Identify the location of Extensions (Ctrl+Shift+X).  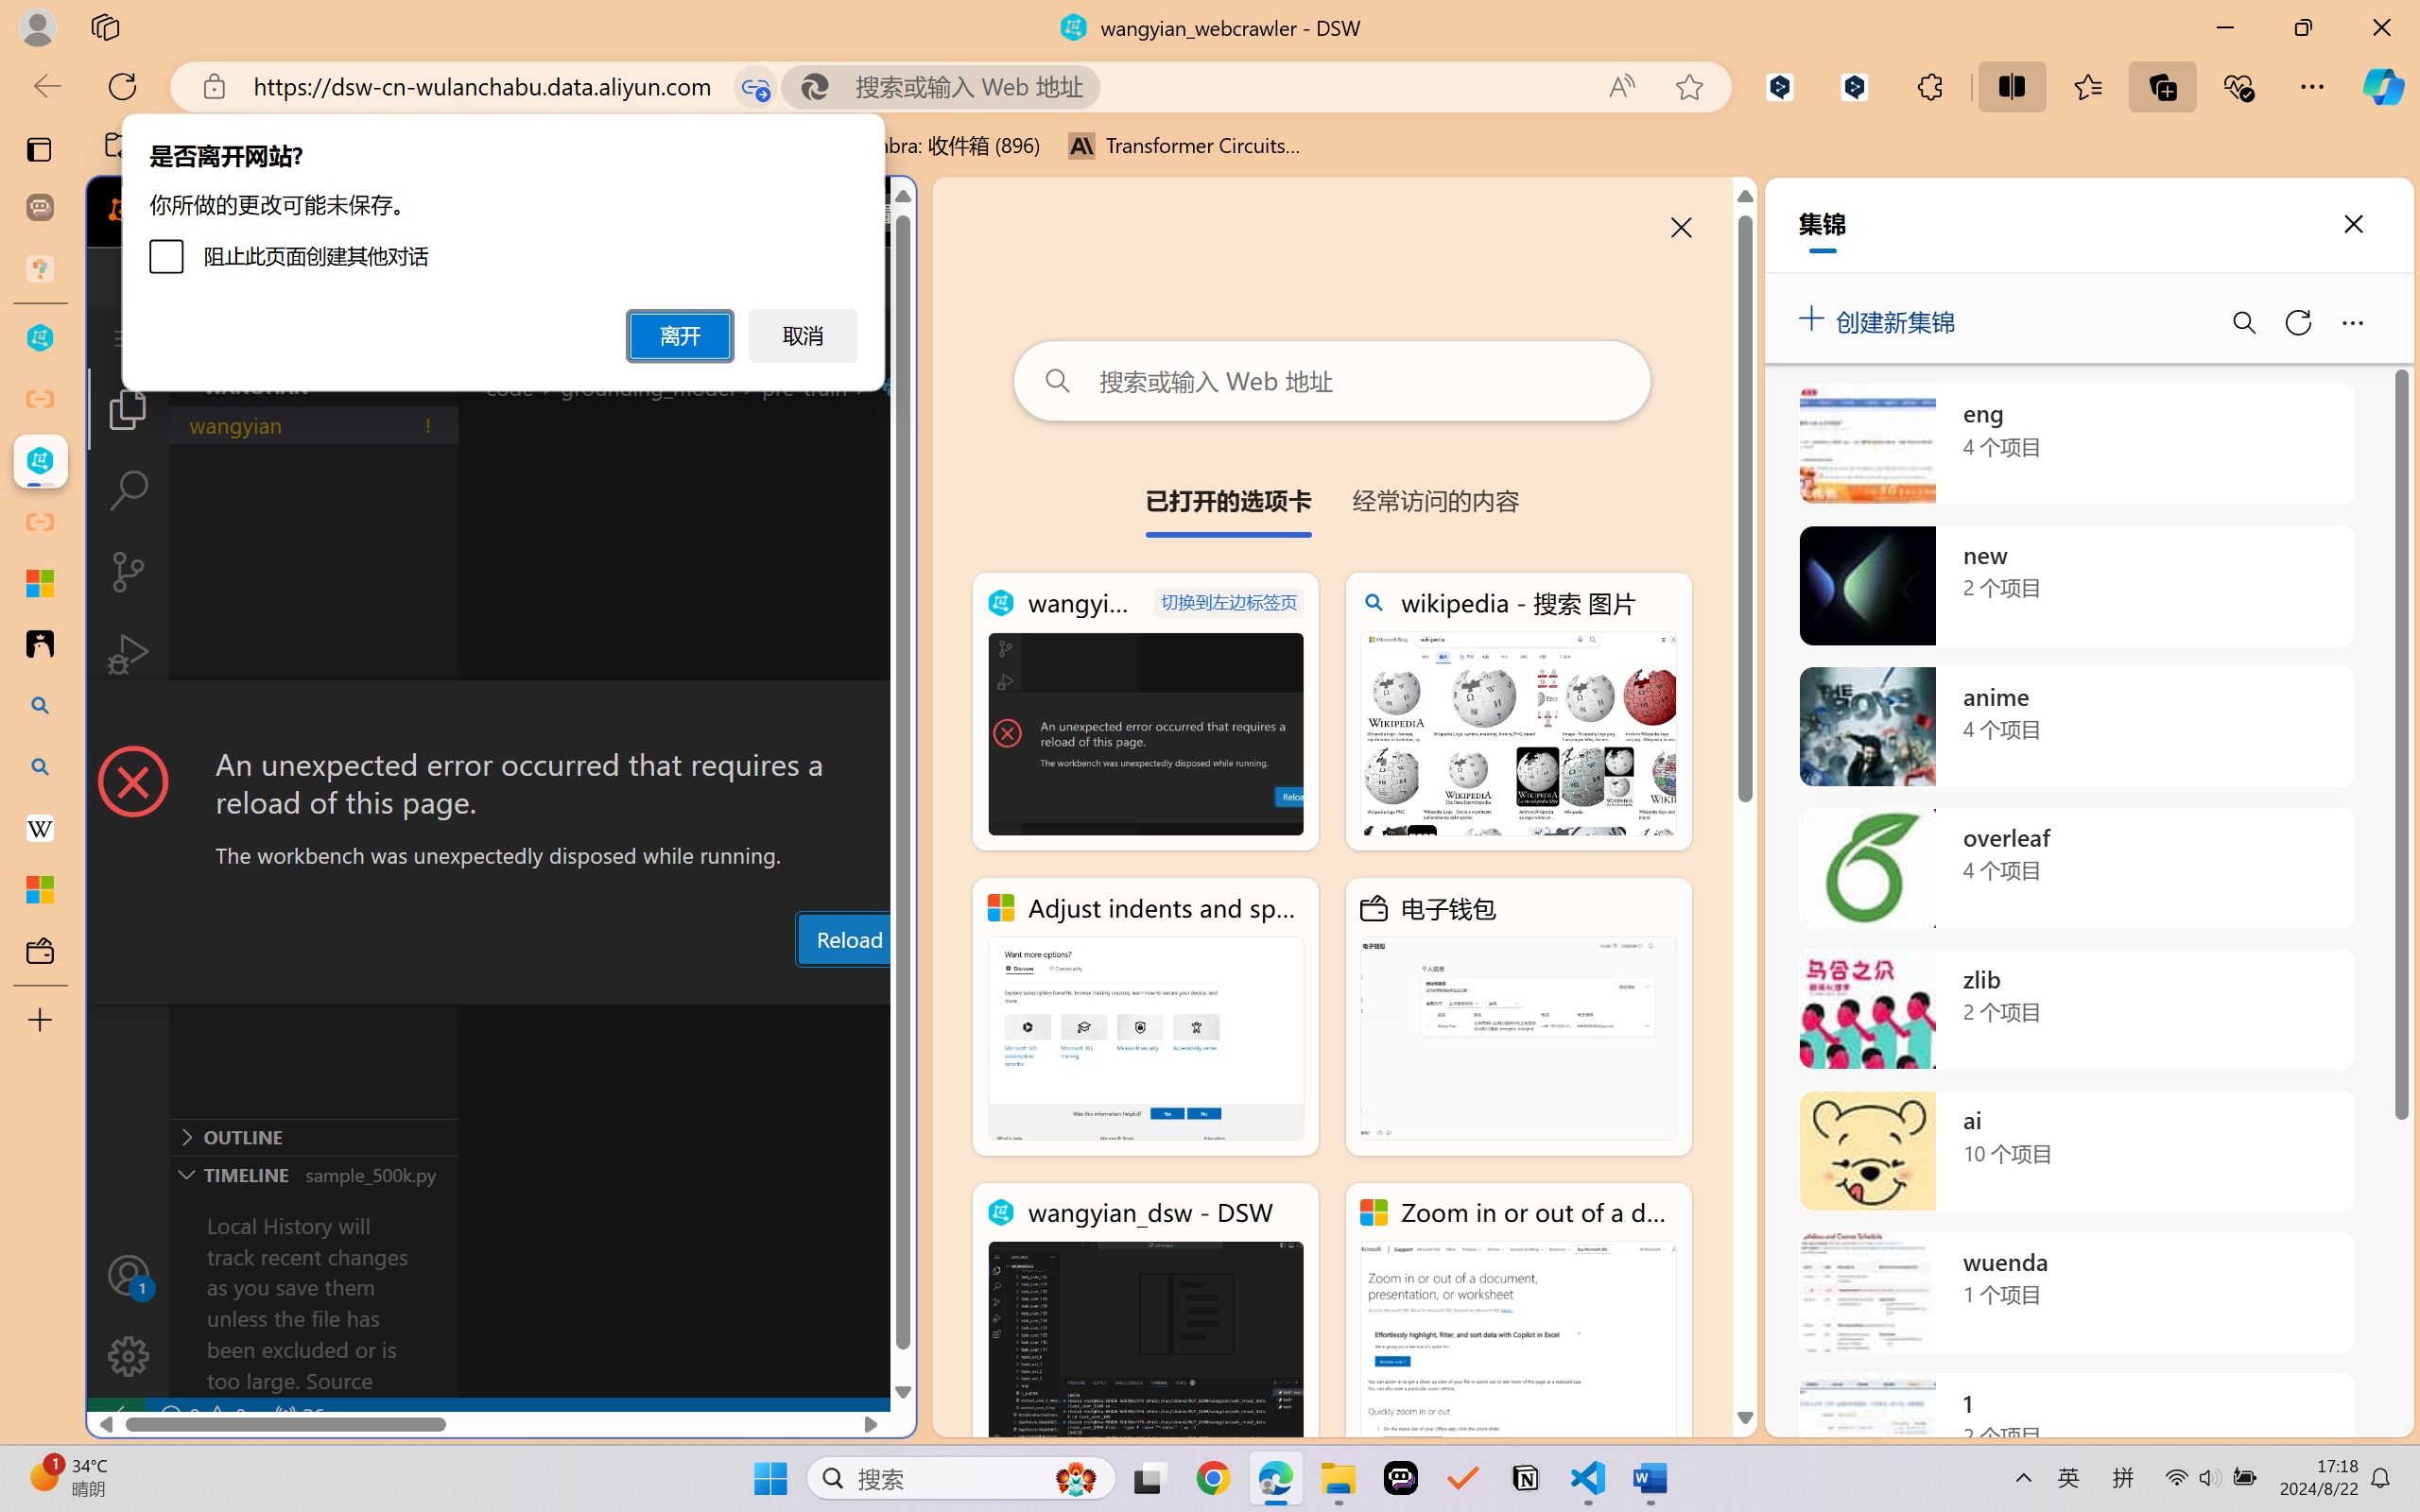
(129, 735).